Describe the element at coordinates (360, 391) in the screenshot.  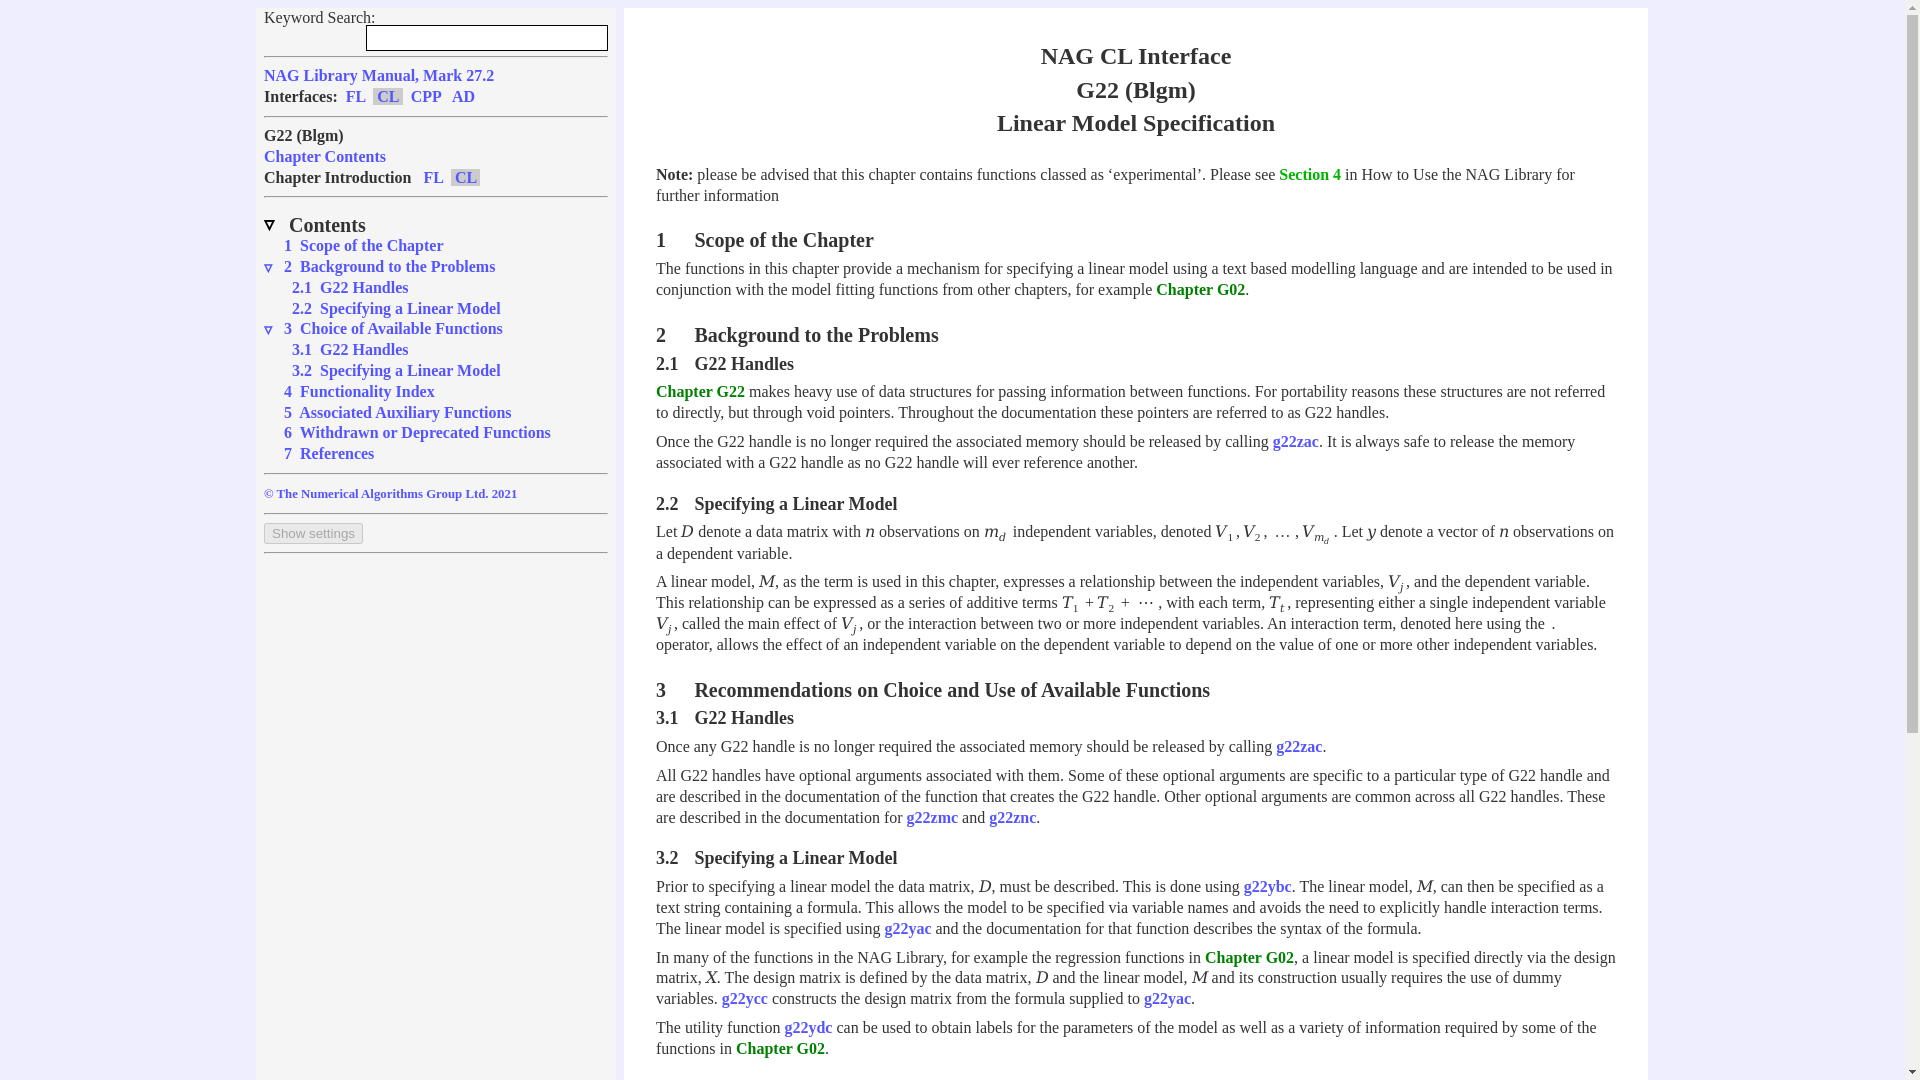
I see `4  Functionality Index` at that location.